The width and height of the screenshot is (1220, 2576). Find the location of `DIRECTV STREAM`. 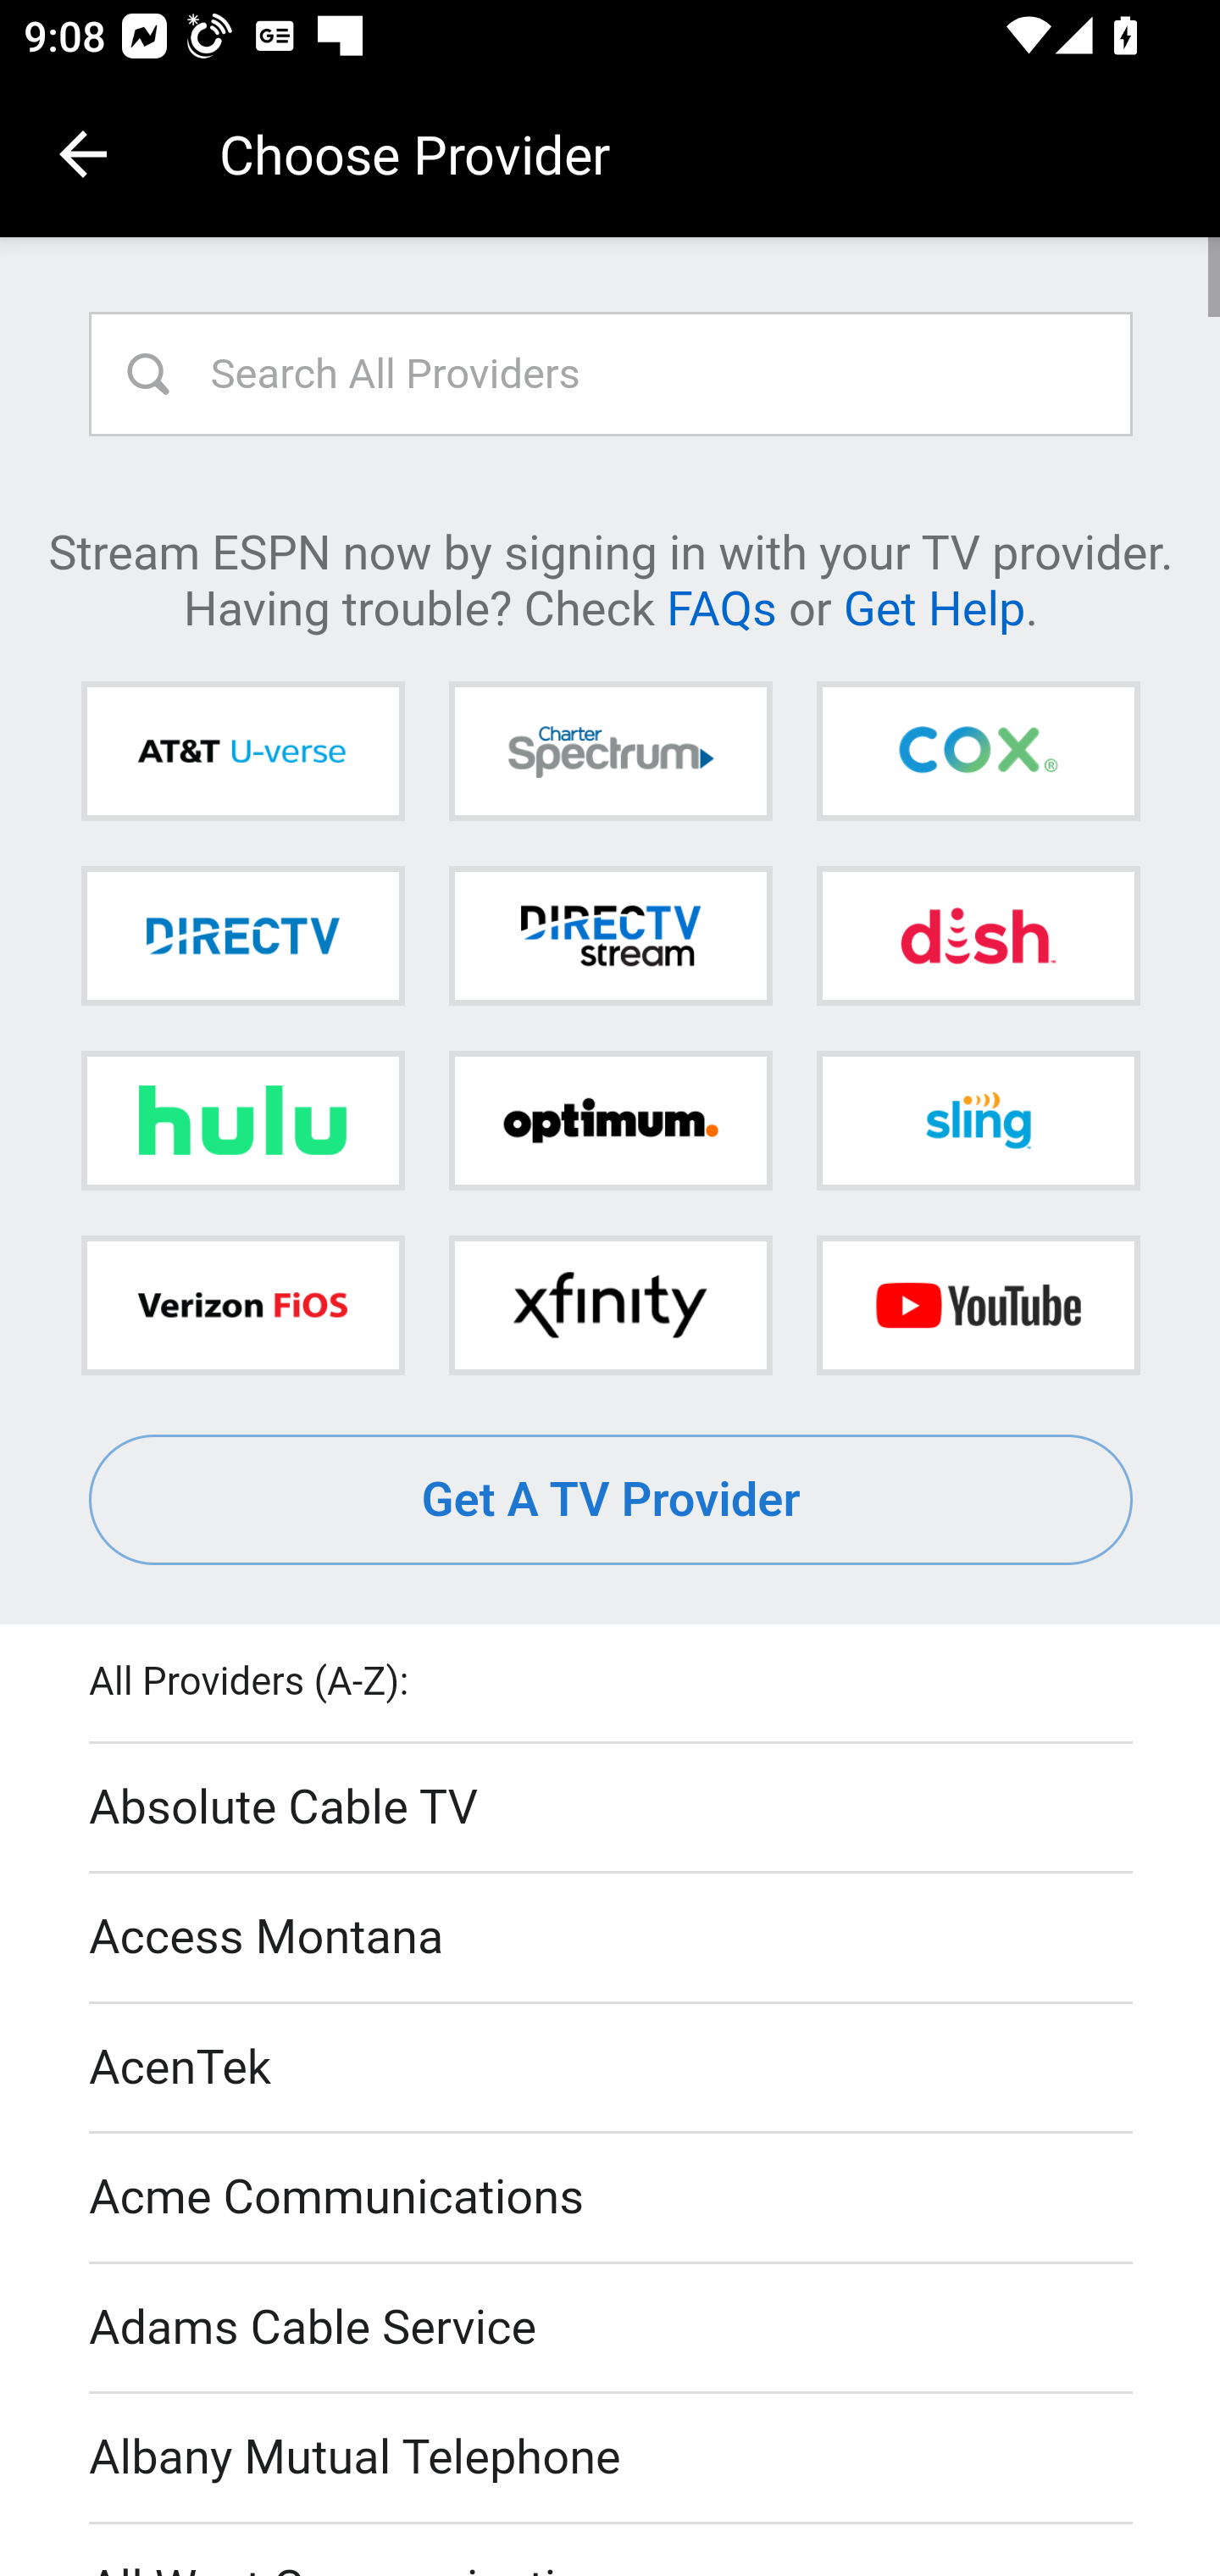

DIRECTV STREAM is located at coordinates (610, 935).